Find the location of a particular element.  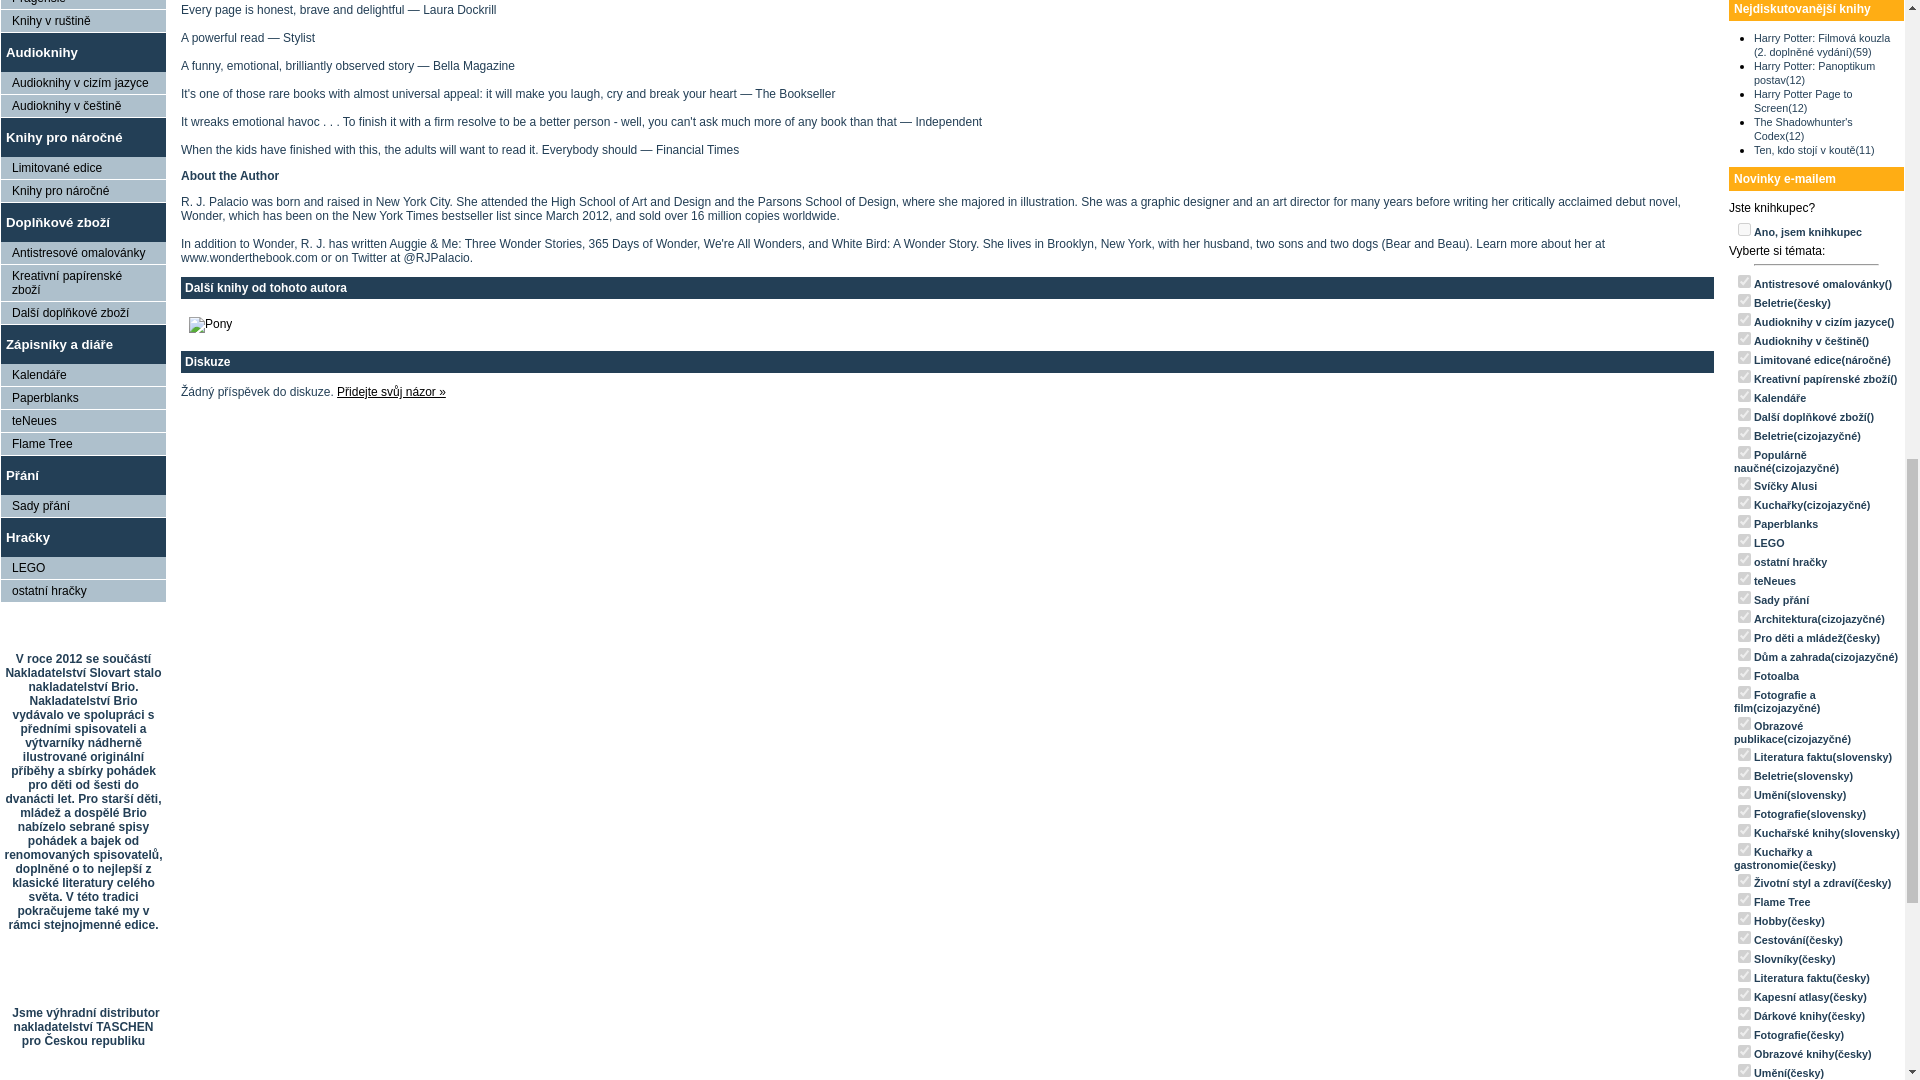

15802 is located at coordinates (1744, 394).